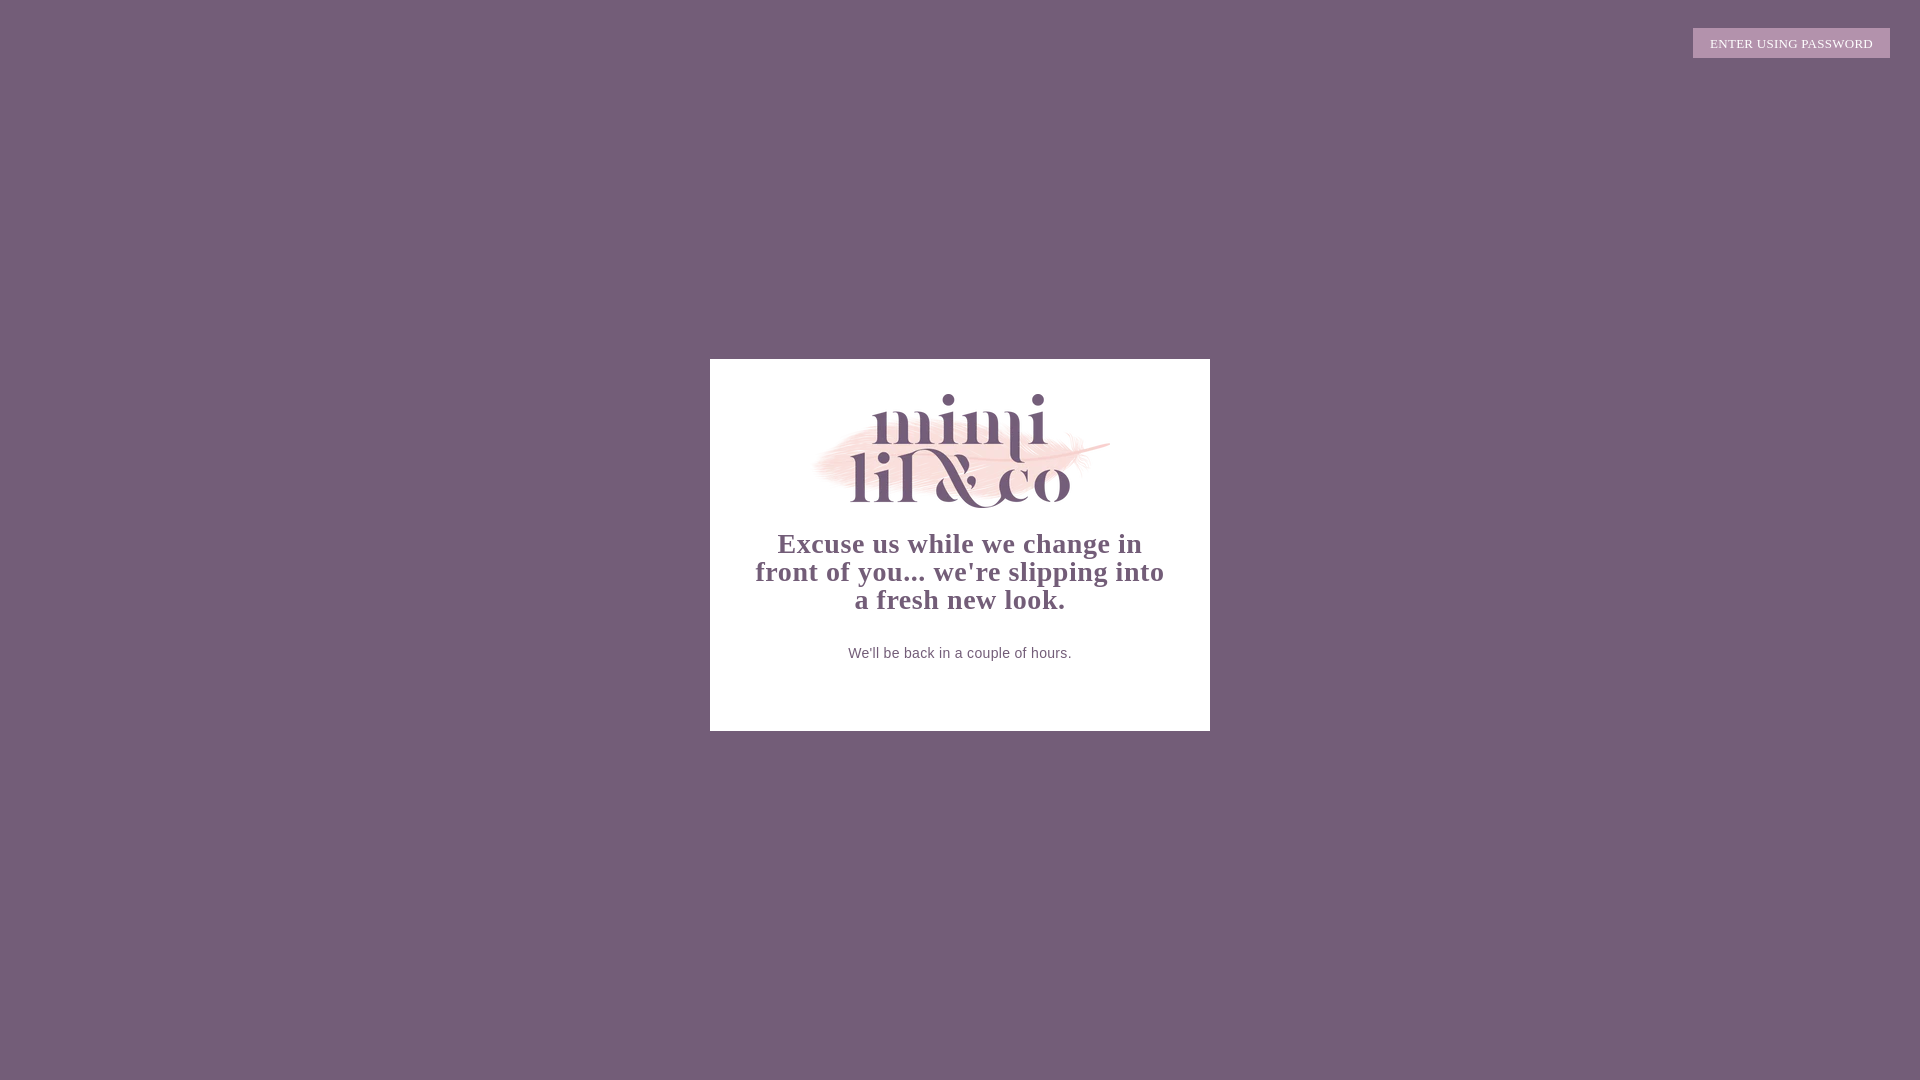 This screenshot has height=1080, width=1920. What do you see at coordinates (926, 686) in the screenshot?
I see `Share on Facebook` at bounding box center [926, 686].